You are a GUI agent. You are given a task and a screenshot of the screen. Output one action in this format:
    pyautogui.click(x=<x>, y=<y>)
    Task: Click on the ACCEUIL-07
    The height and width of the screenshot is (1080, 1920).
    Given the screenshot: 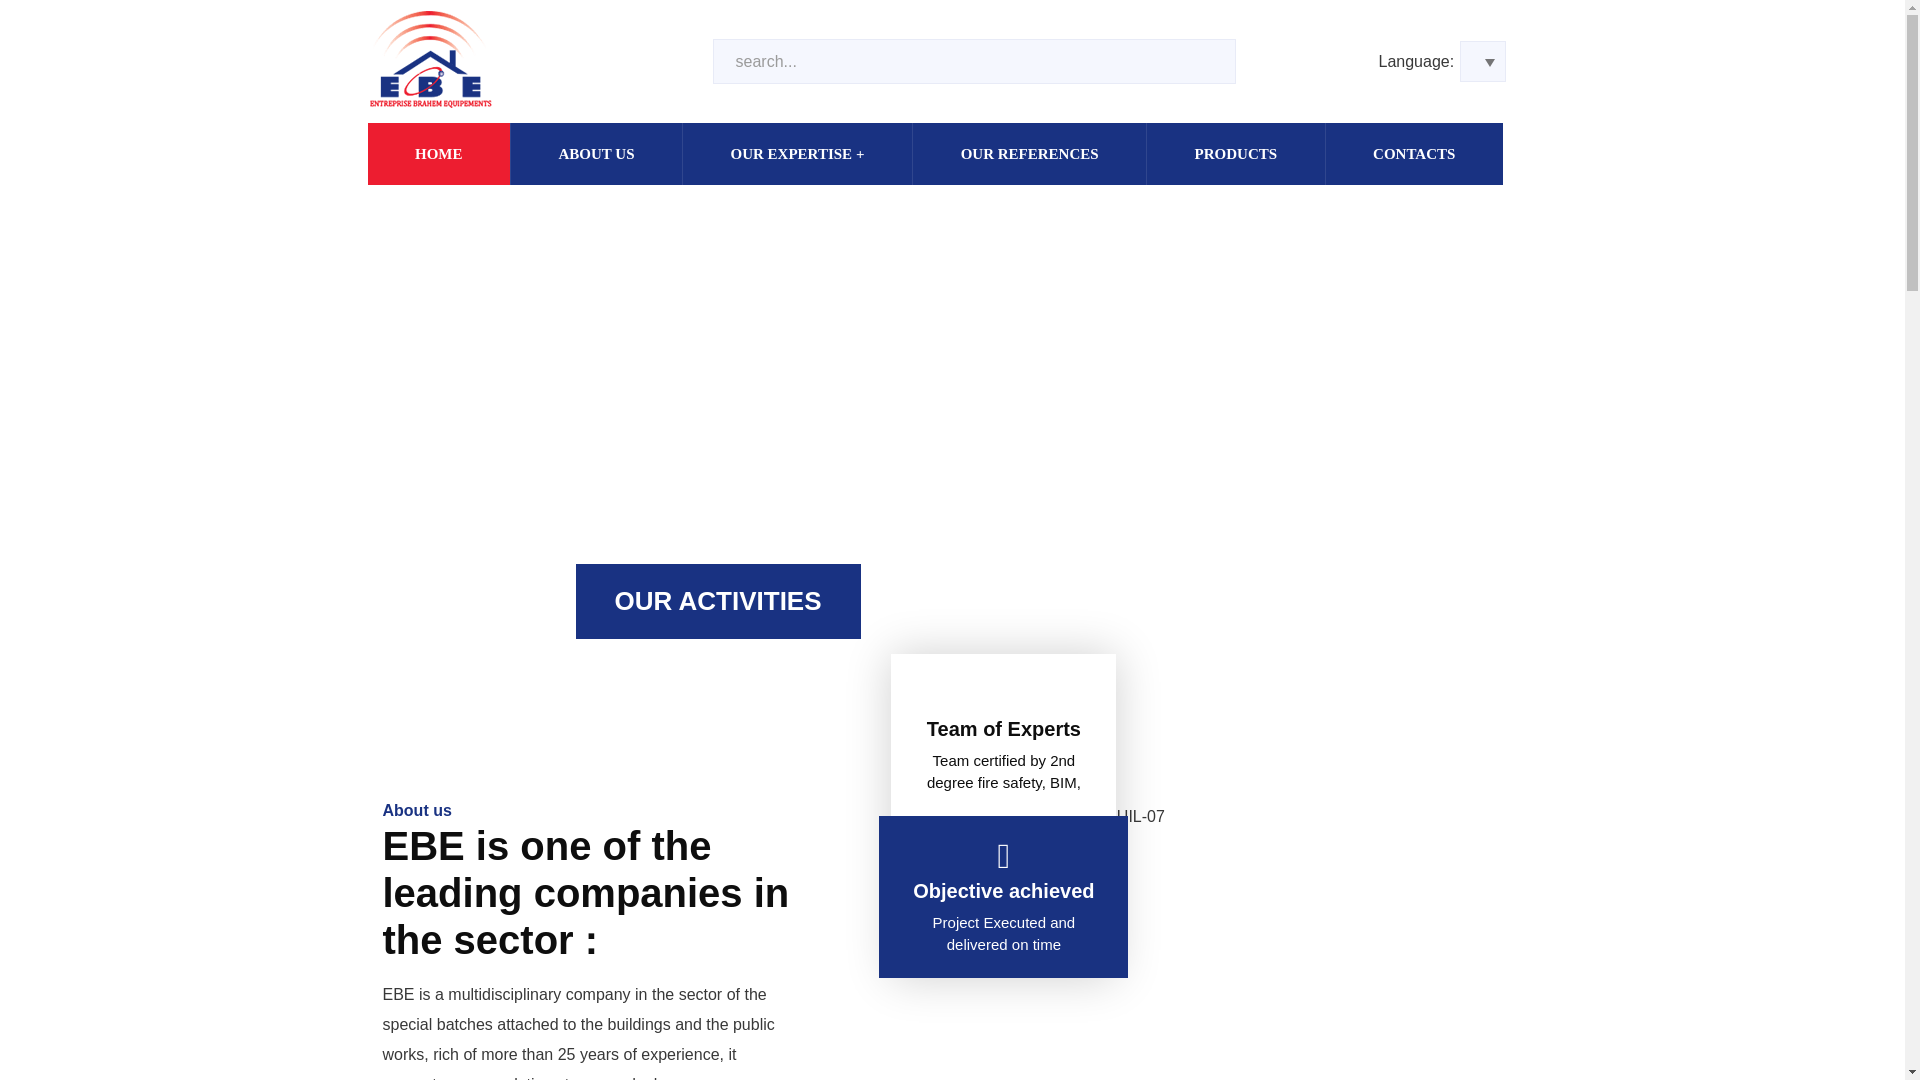 What is the action you would take?
    pyautogui.click(x=1110, y=816)
    